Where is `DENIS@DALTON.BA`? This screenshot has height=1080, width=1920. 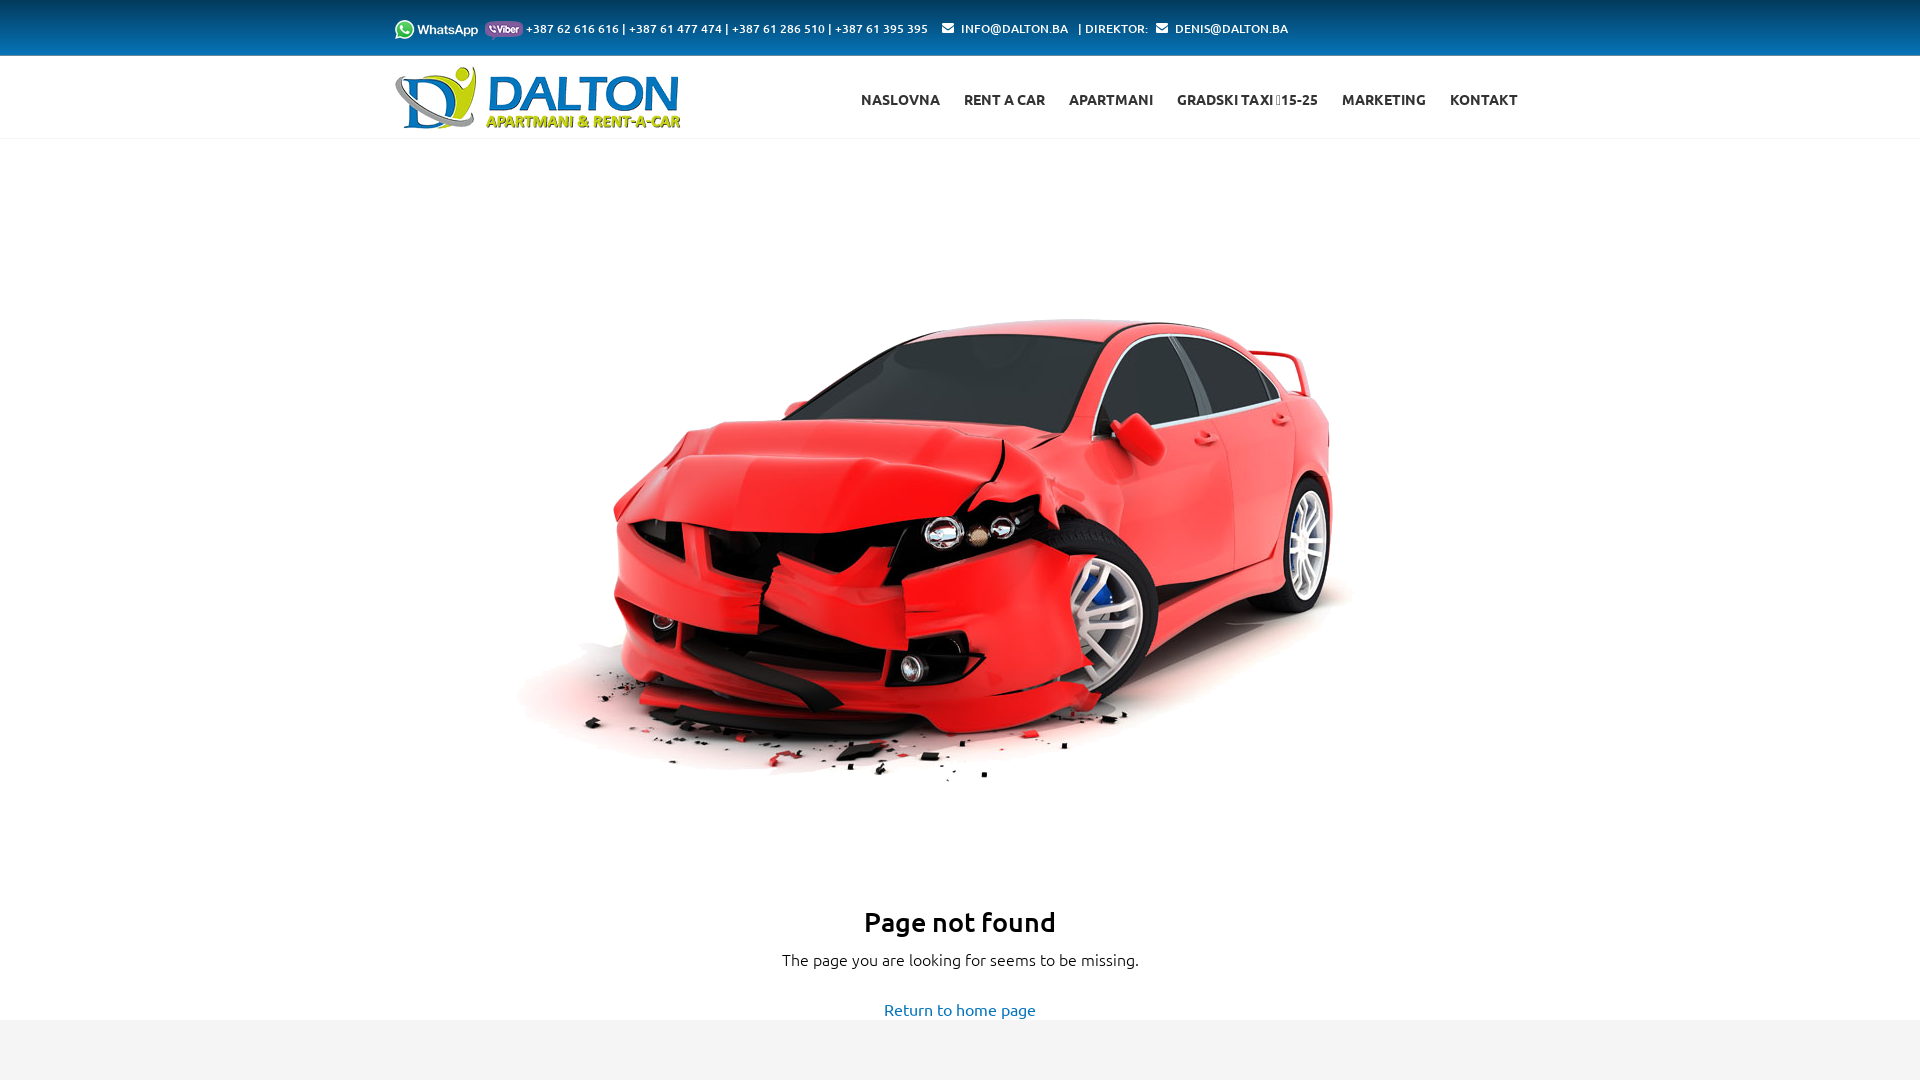 DENIS@DALTON.BA is located at coordinates (1232, 28).